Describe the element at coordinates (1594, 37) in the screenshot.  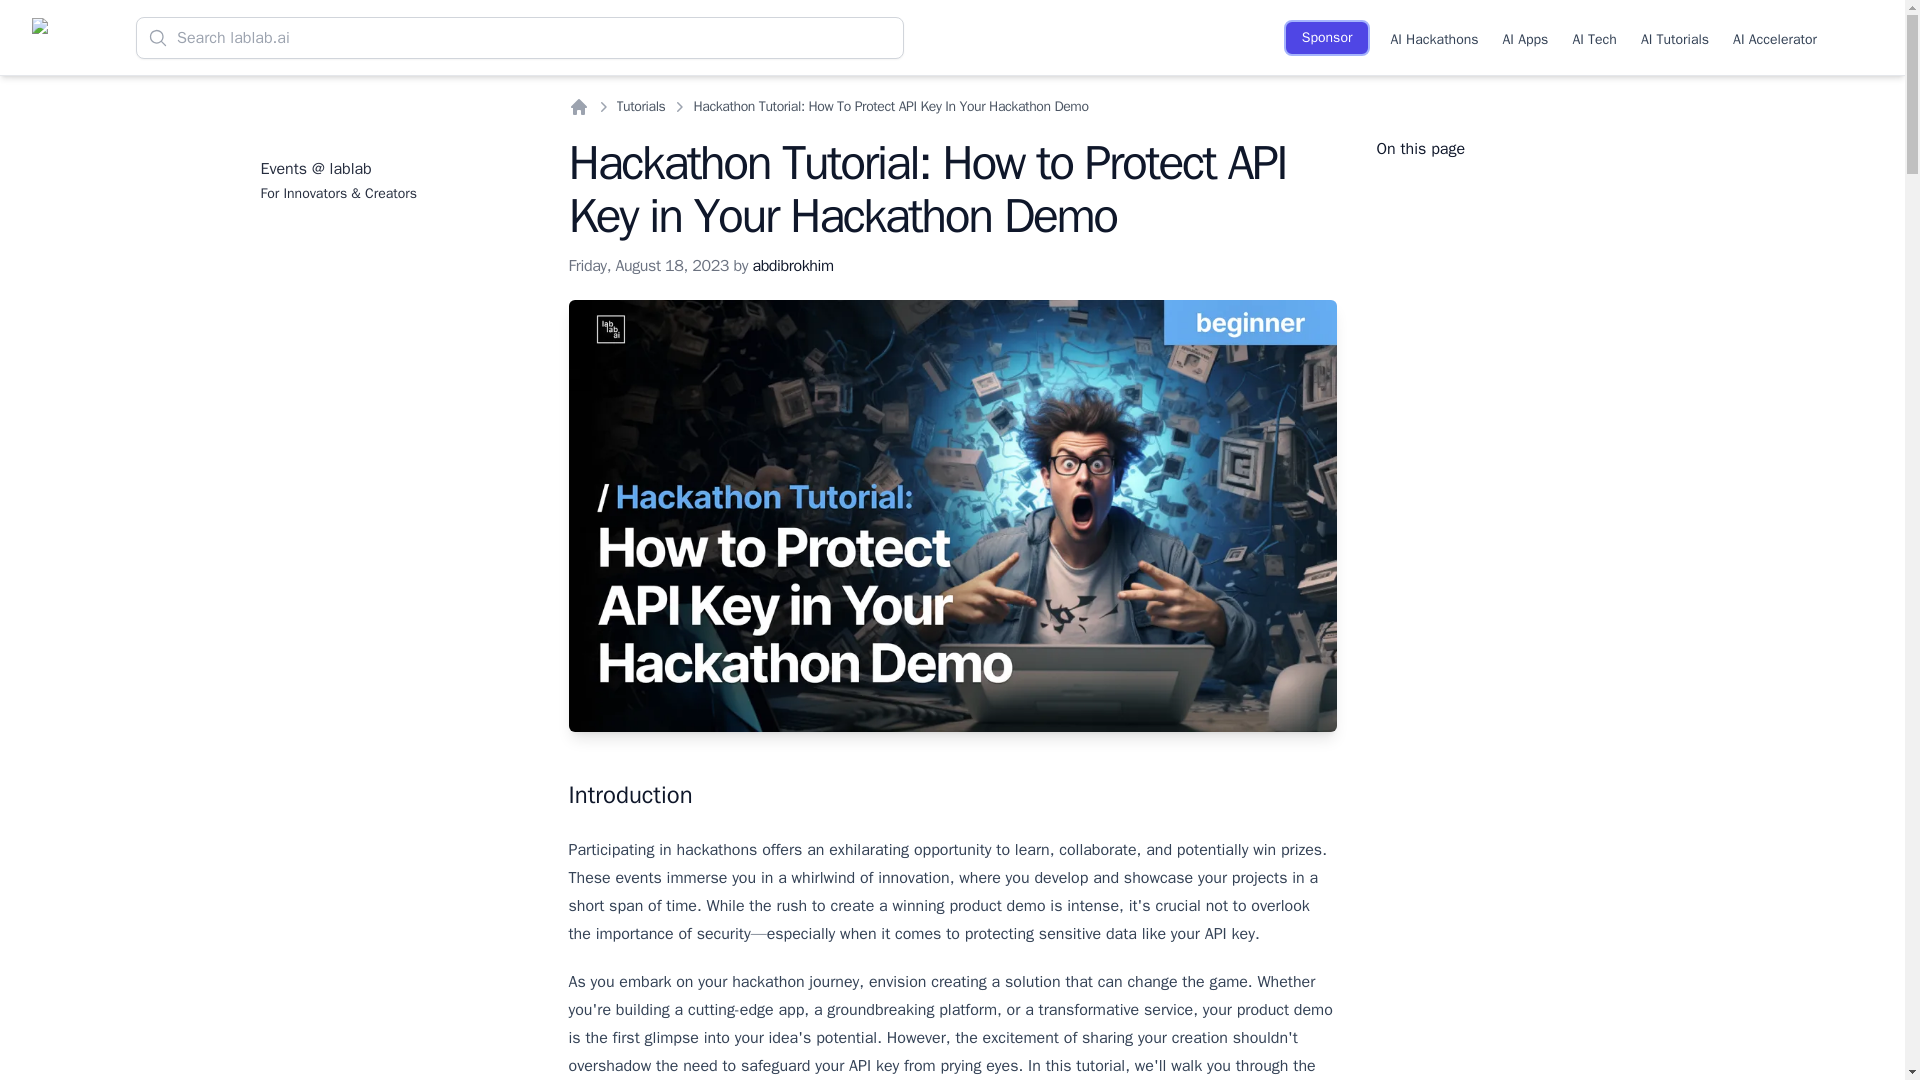
I see `AI Tech` at that location.